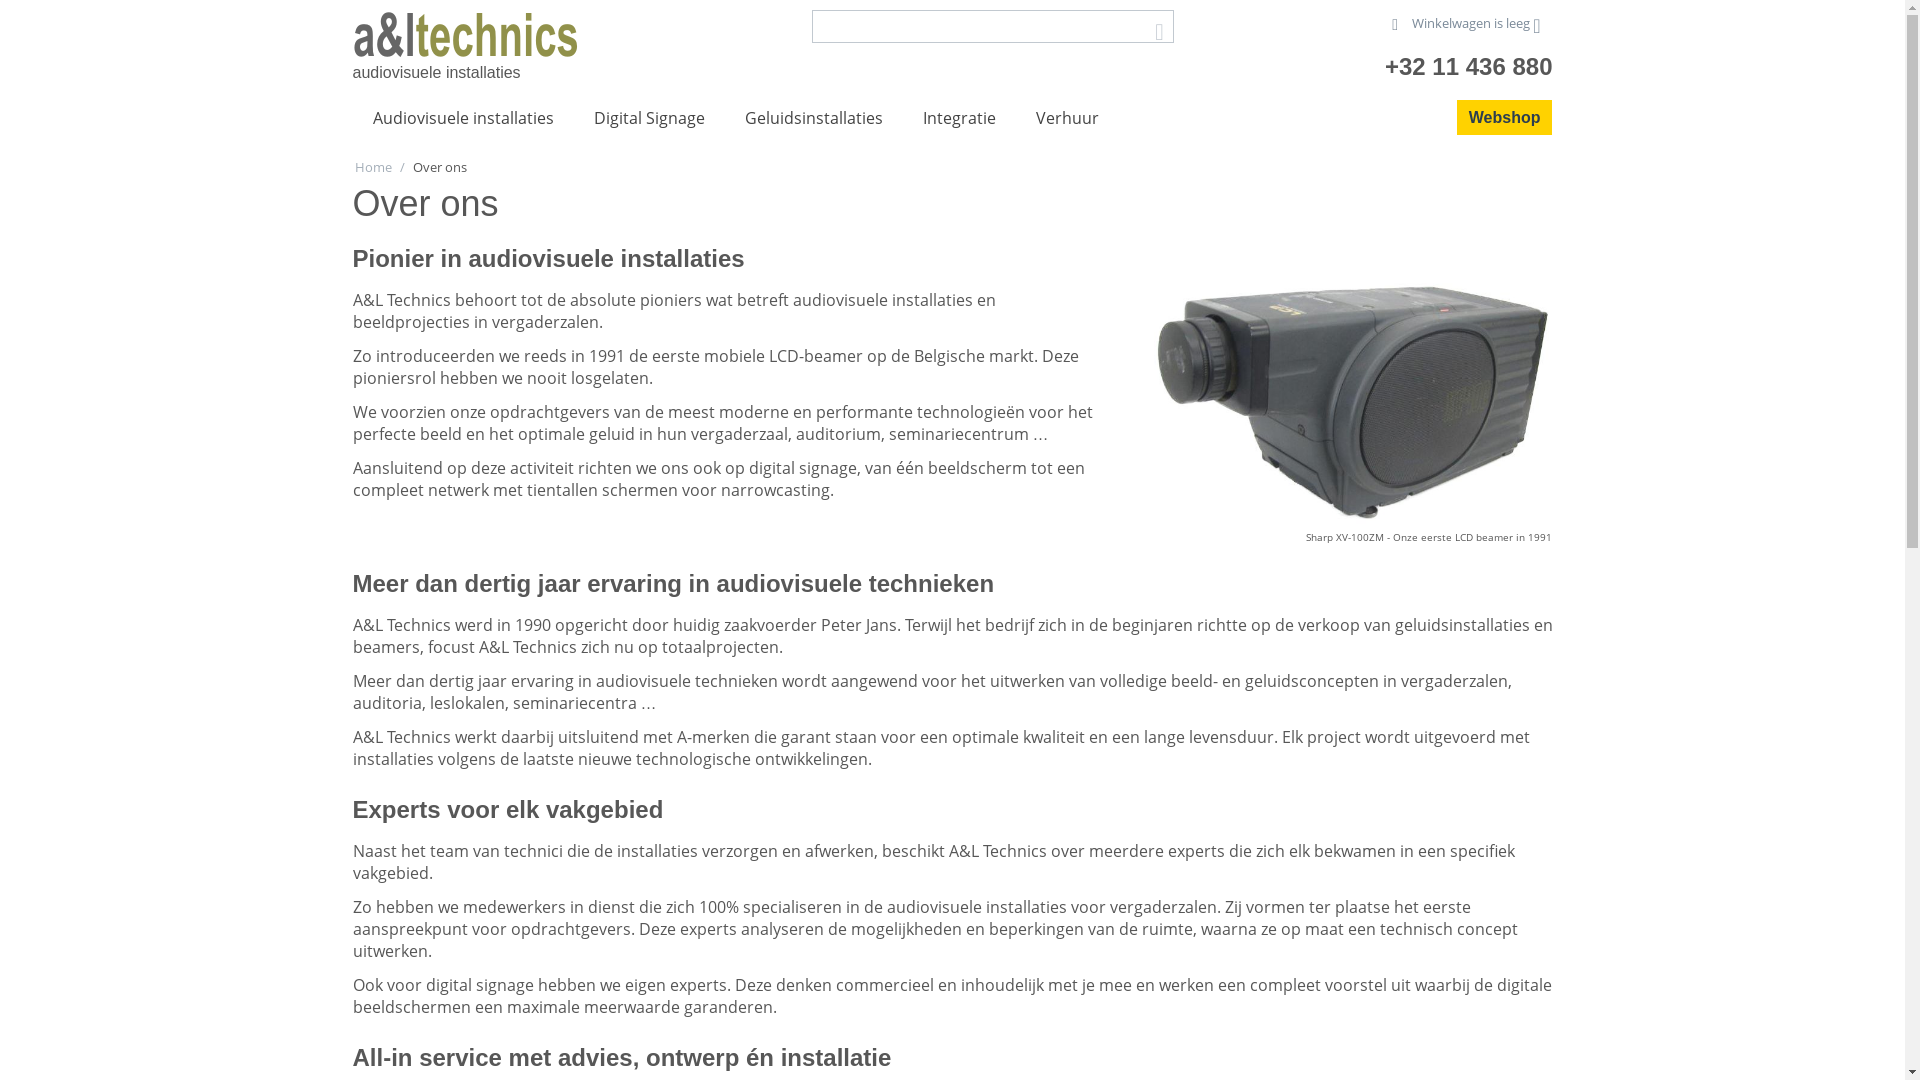  What do you see at coordinates (1068, 119) in the screenshot?
I see `Verhuur` at bounding box center [1068, 119].